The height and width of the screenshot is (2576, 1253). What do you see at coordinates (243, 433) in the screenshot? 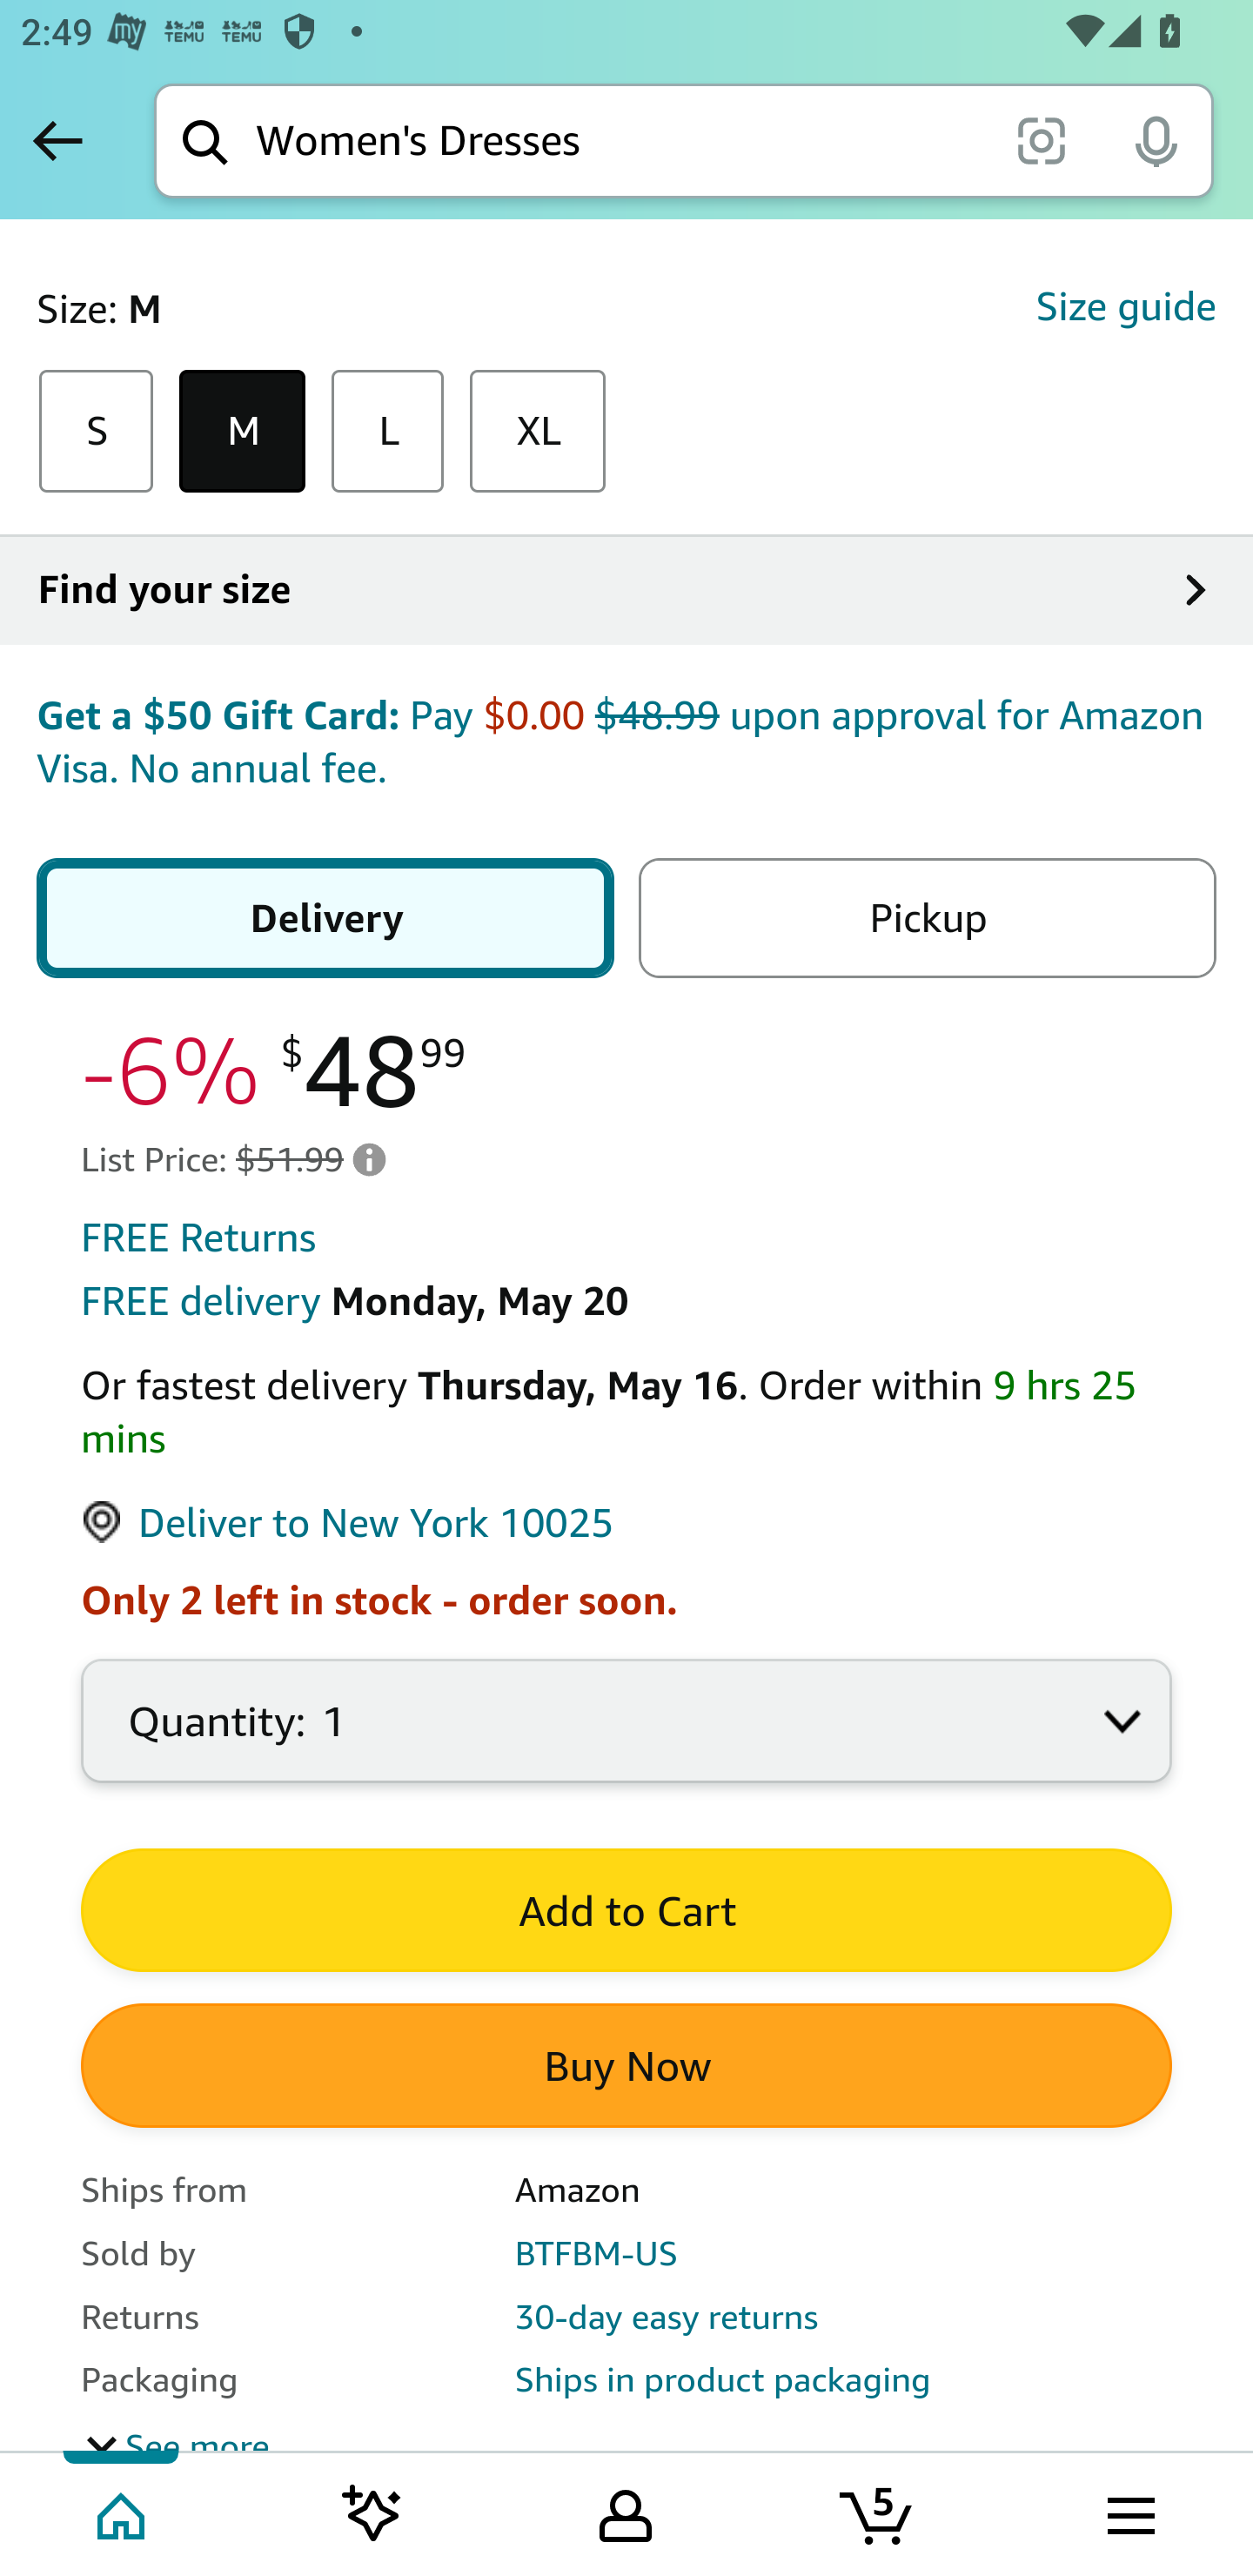
I see `M` at bounding box center [243, 433].